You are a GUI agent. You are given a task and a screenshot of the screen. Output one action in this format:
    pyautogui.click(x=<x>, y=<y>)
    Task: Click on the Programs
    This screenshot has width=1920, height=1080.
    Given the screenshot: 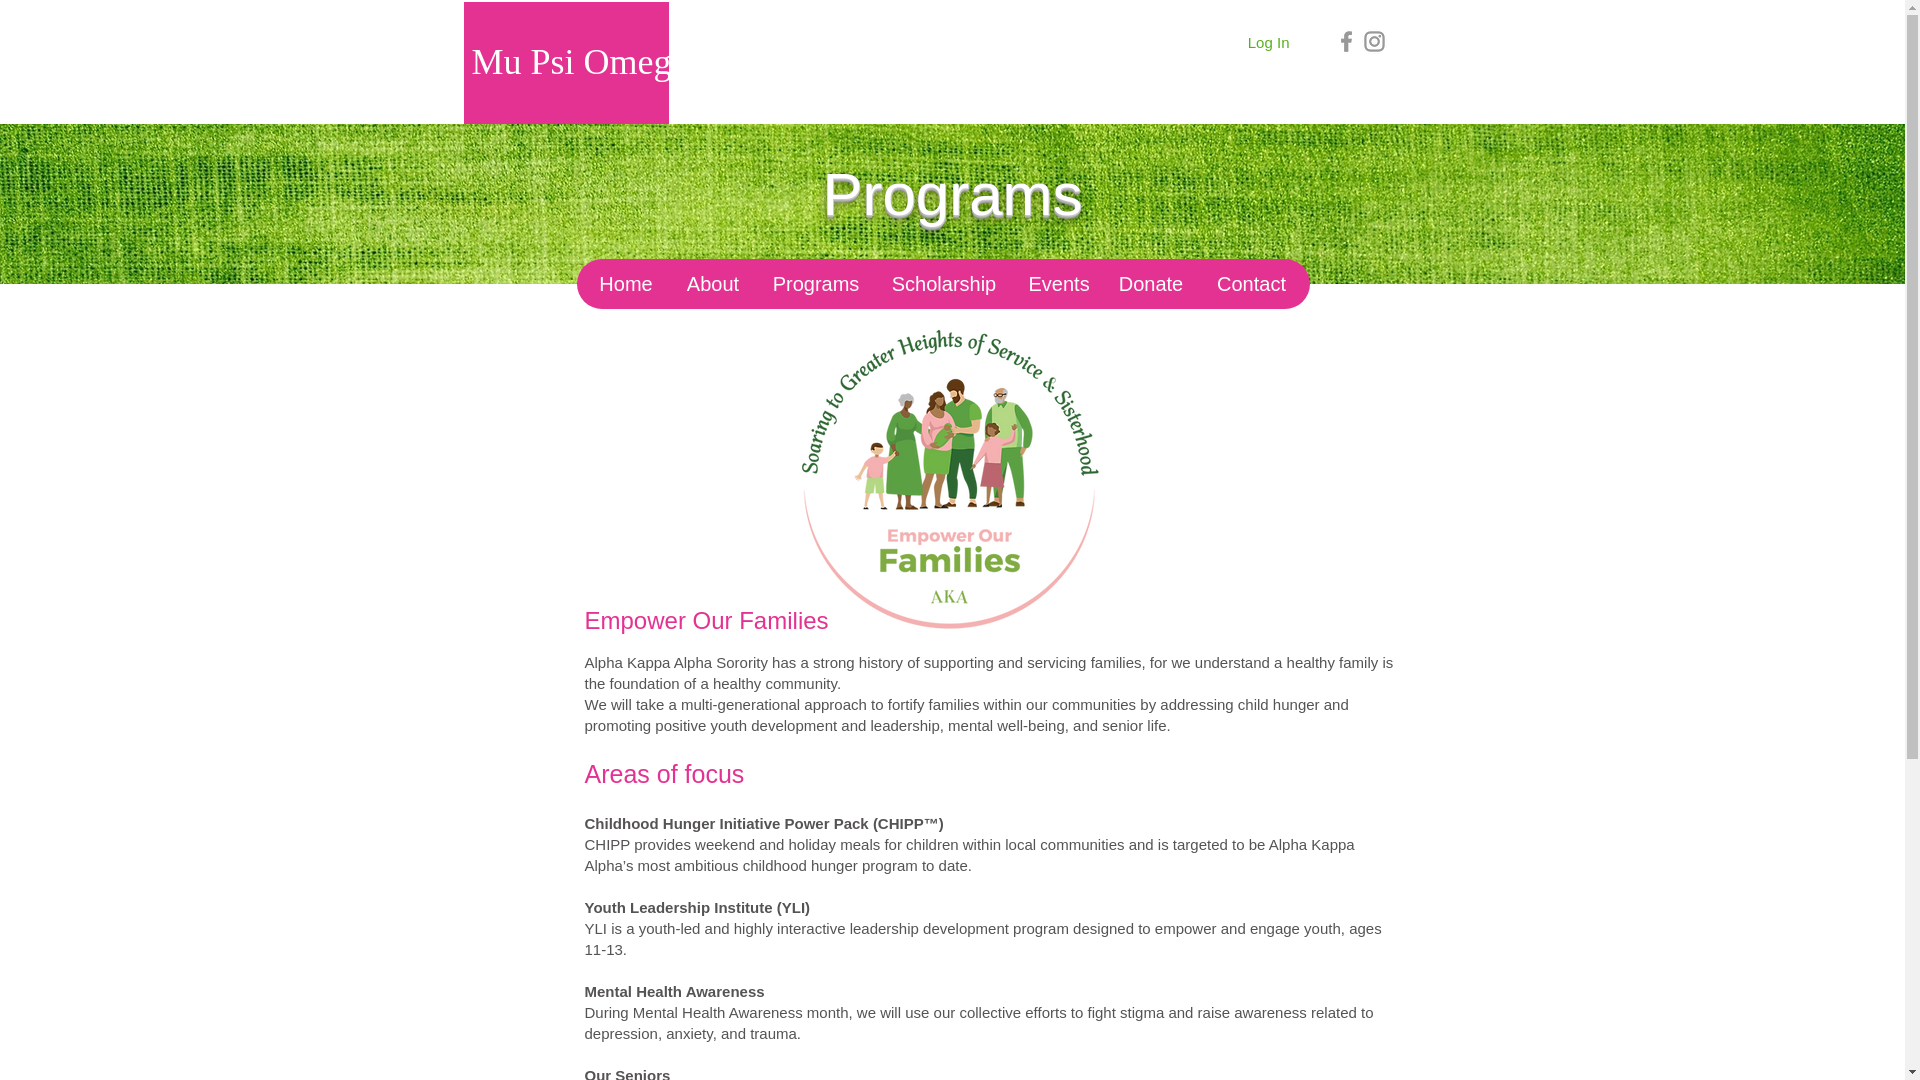 What is the action you would take?
    pyautogui.click(x=814, y=284)
    